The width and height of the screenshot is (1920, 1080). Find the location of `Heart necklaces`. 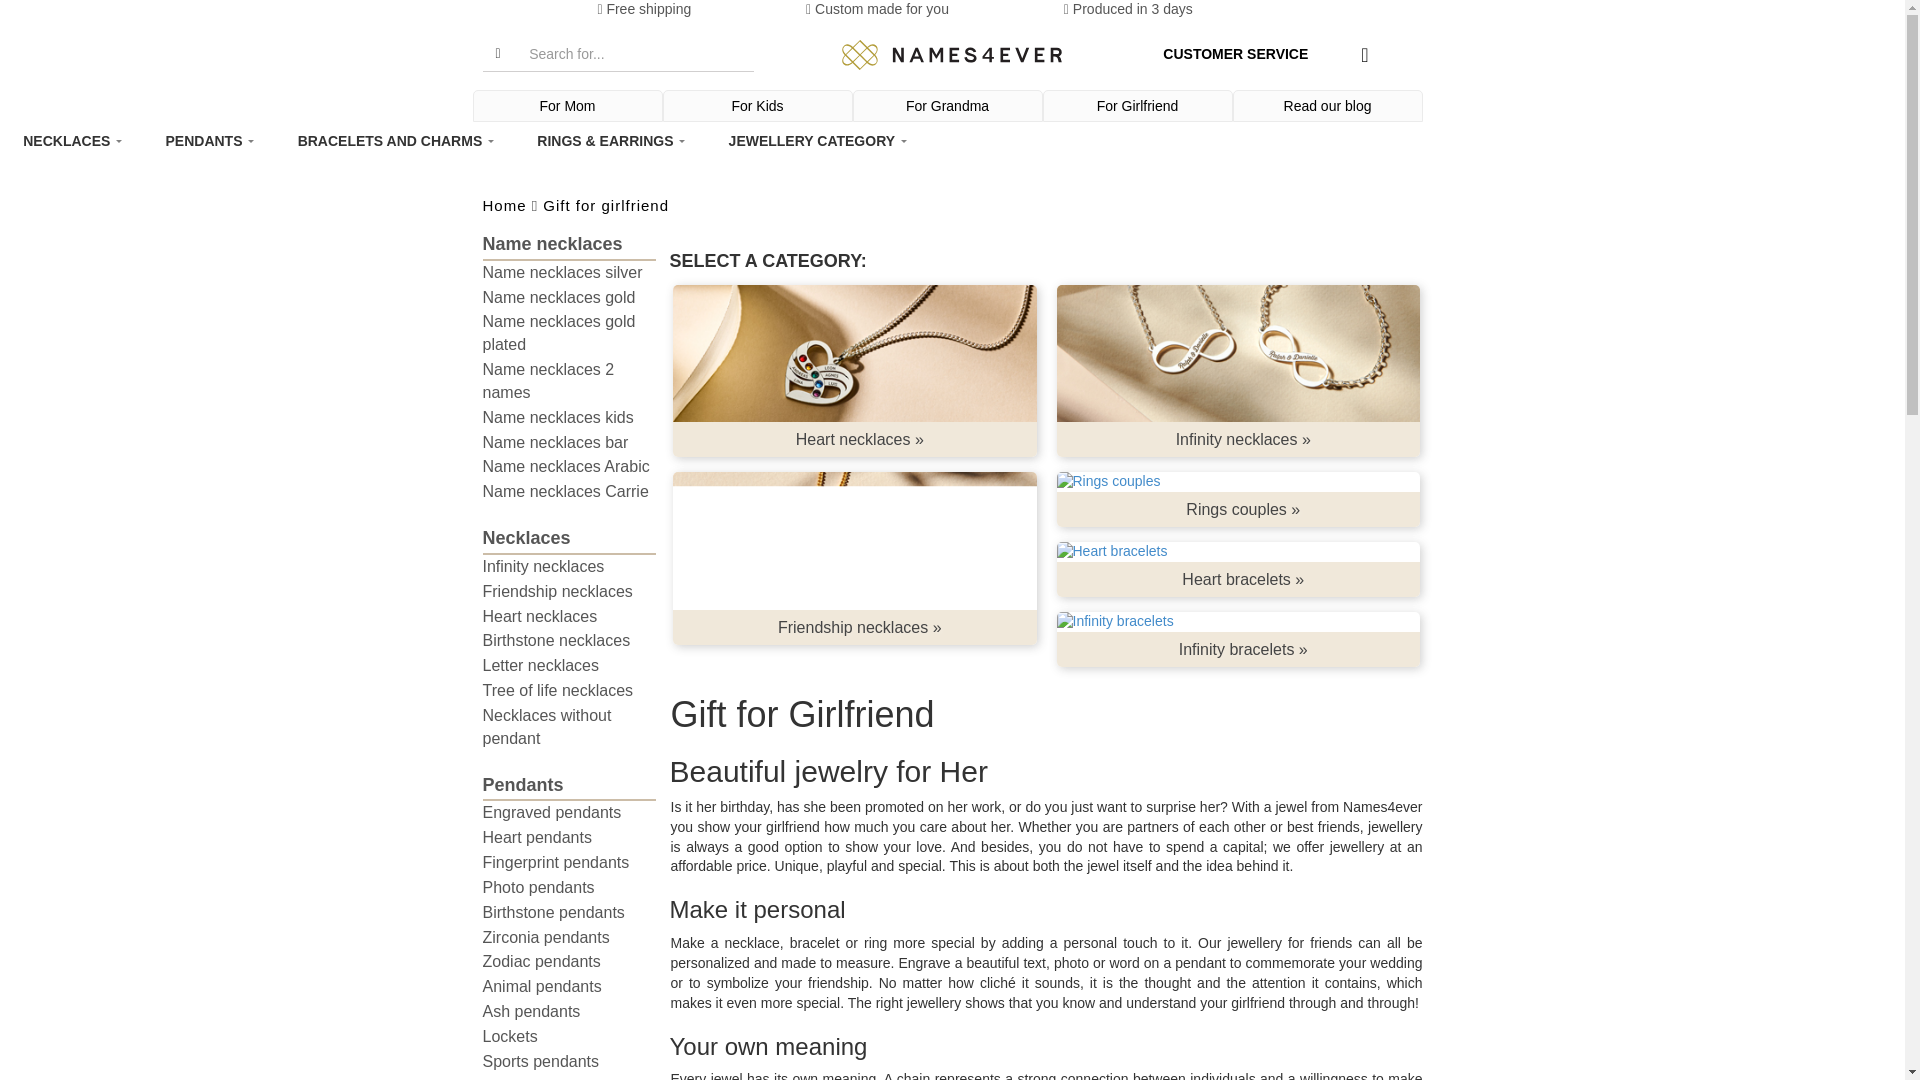

Heart necklaces is located at coordinates (854, 354).